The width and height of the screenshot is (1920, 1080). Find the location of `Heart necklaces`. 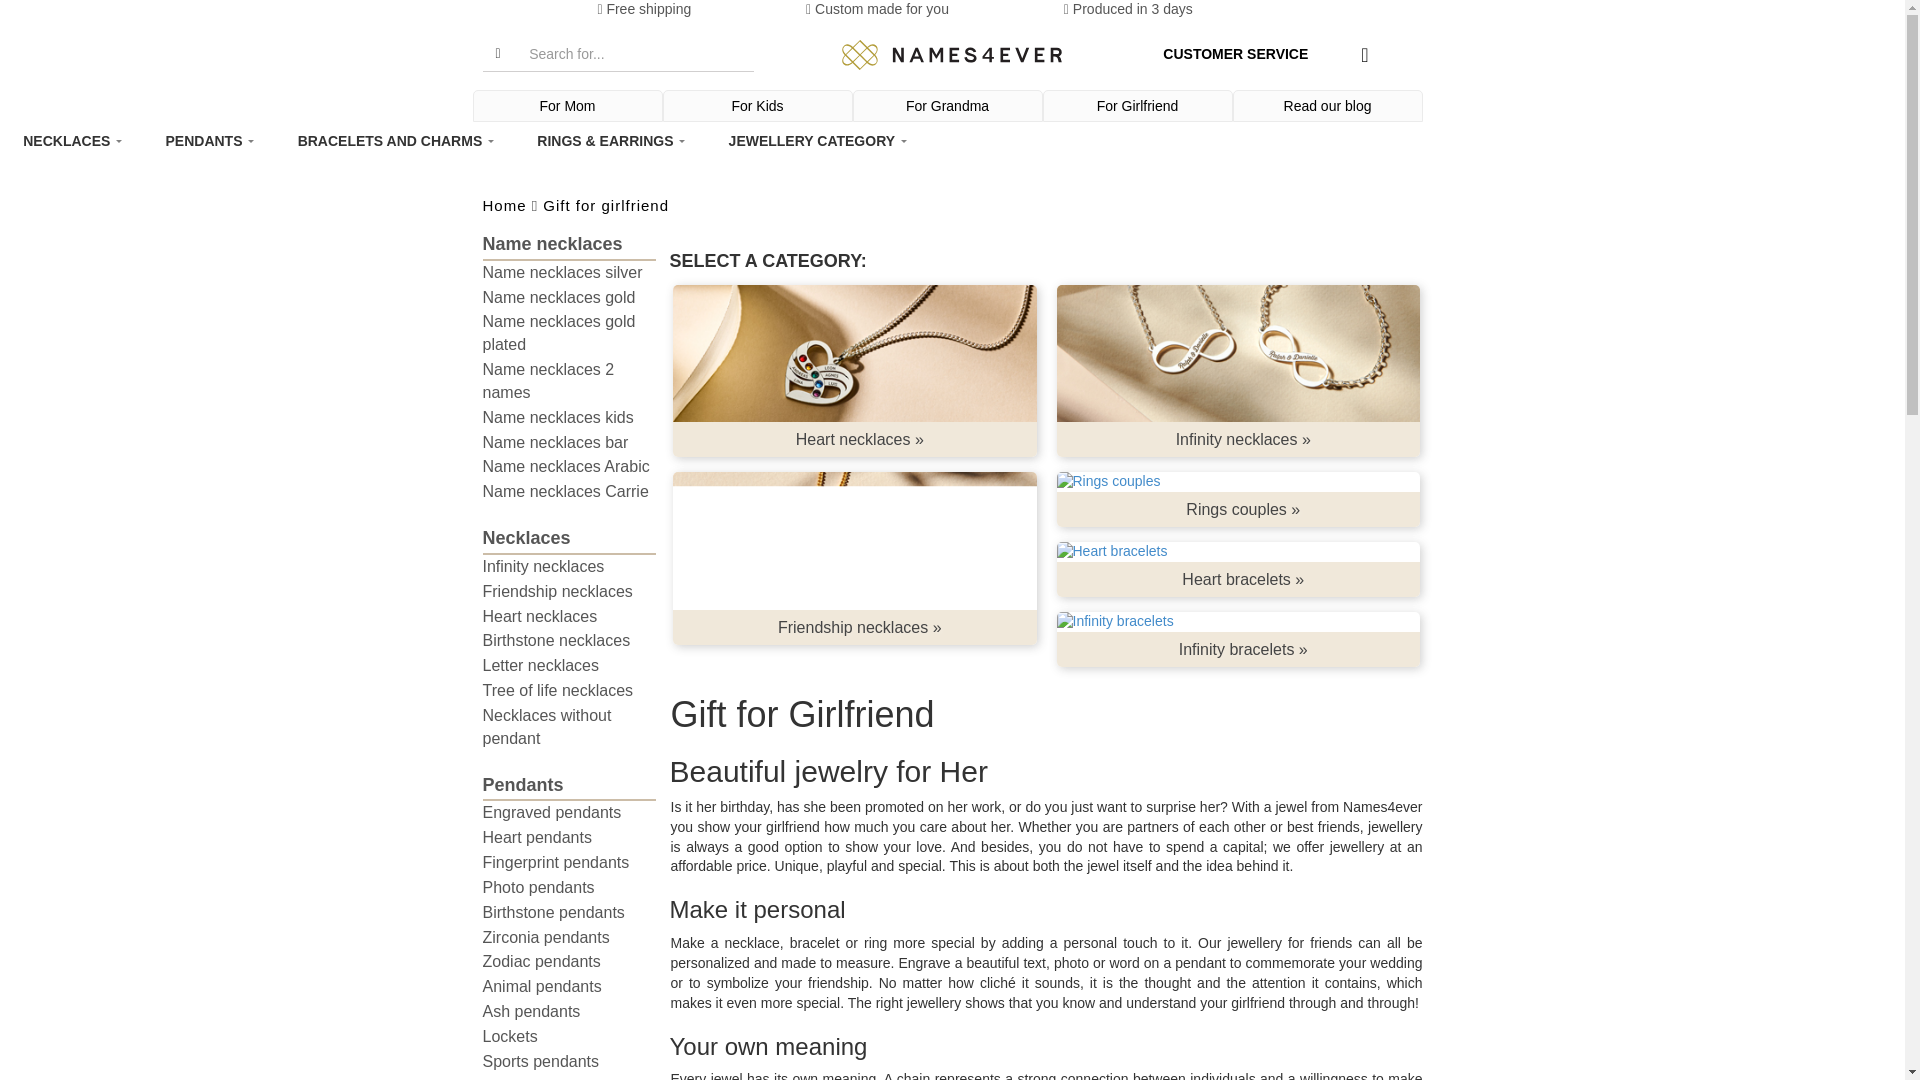

Heart necklaces is located at coordinates (854, 354).